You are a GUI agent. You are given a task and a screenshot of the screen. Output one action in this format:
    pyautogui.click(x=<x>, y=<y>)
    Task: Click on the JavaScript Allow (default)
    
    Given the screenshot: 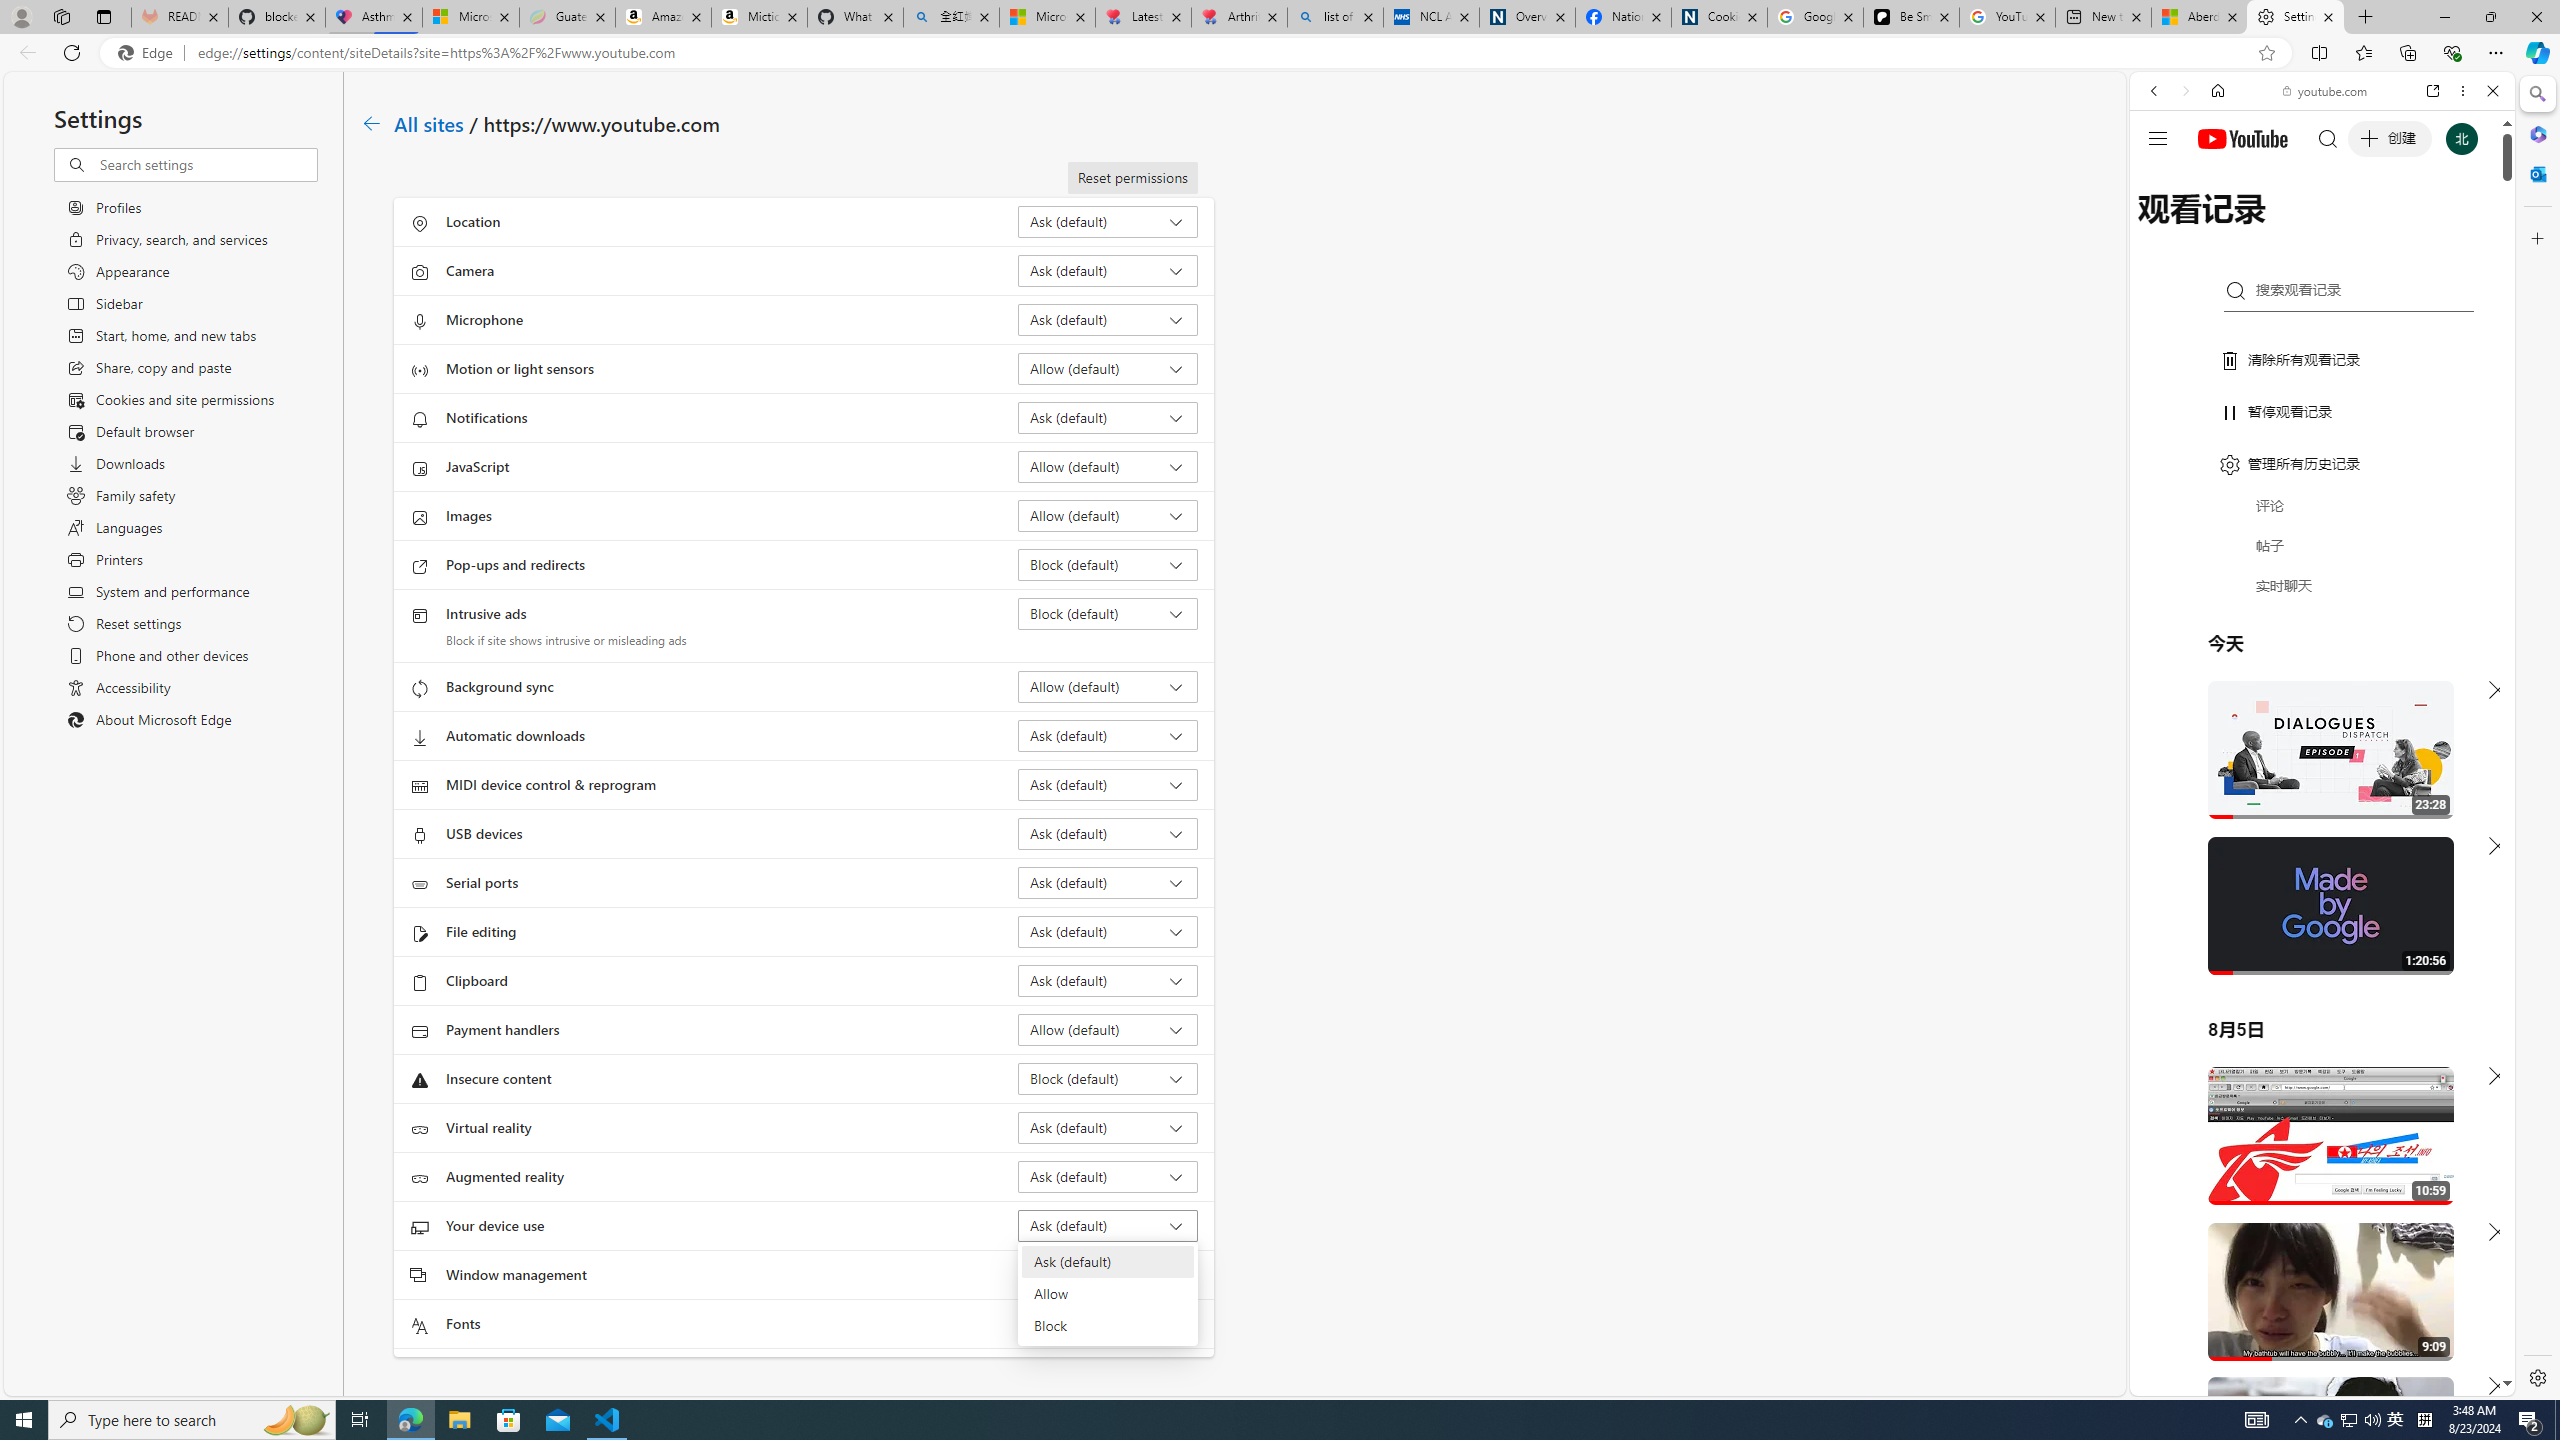 What is the action you would take?
    pyautogui.click(x=1108, y=466)
    